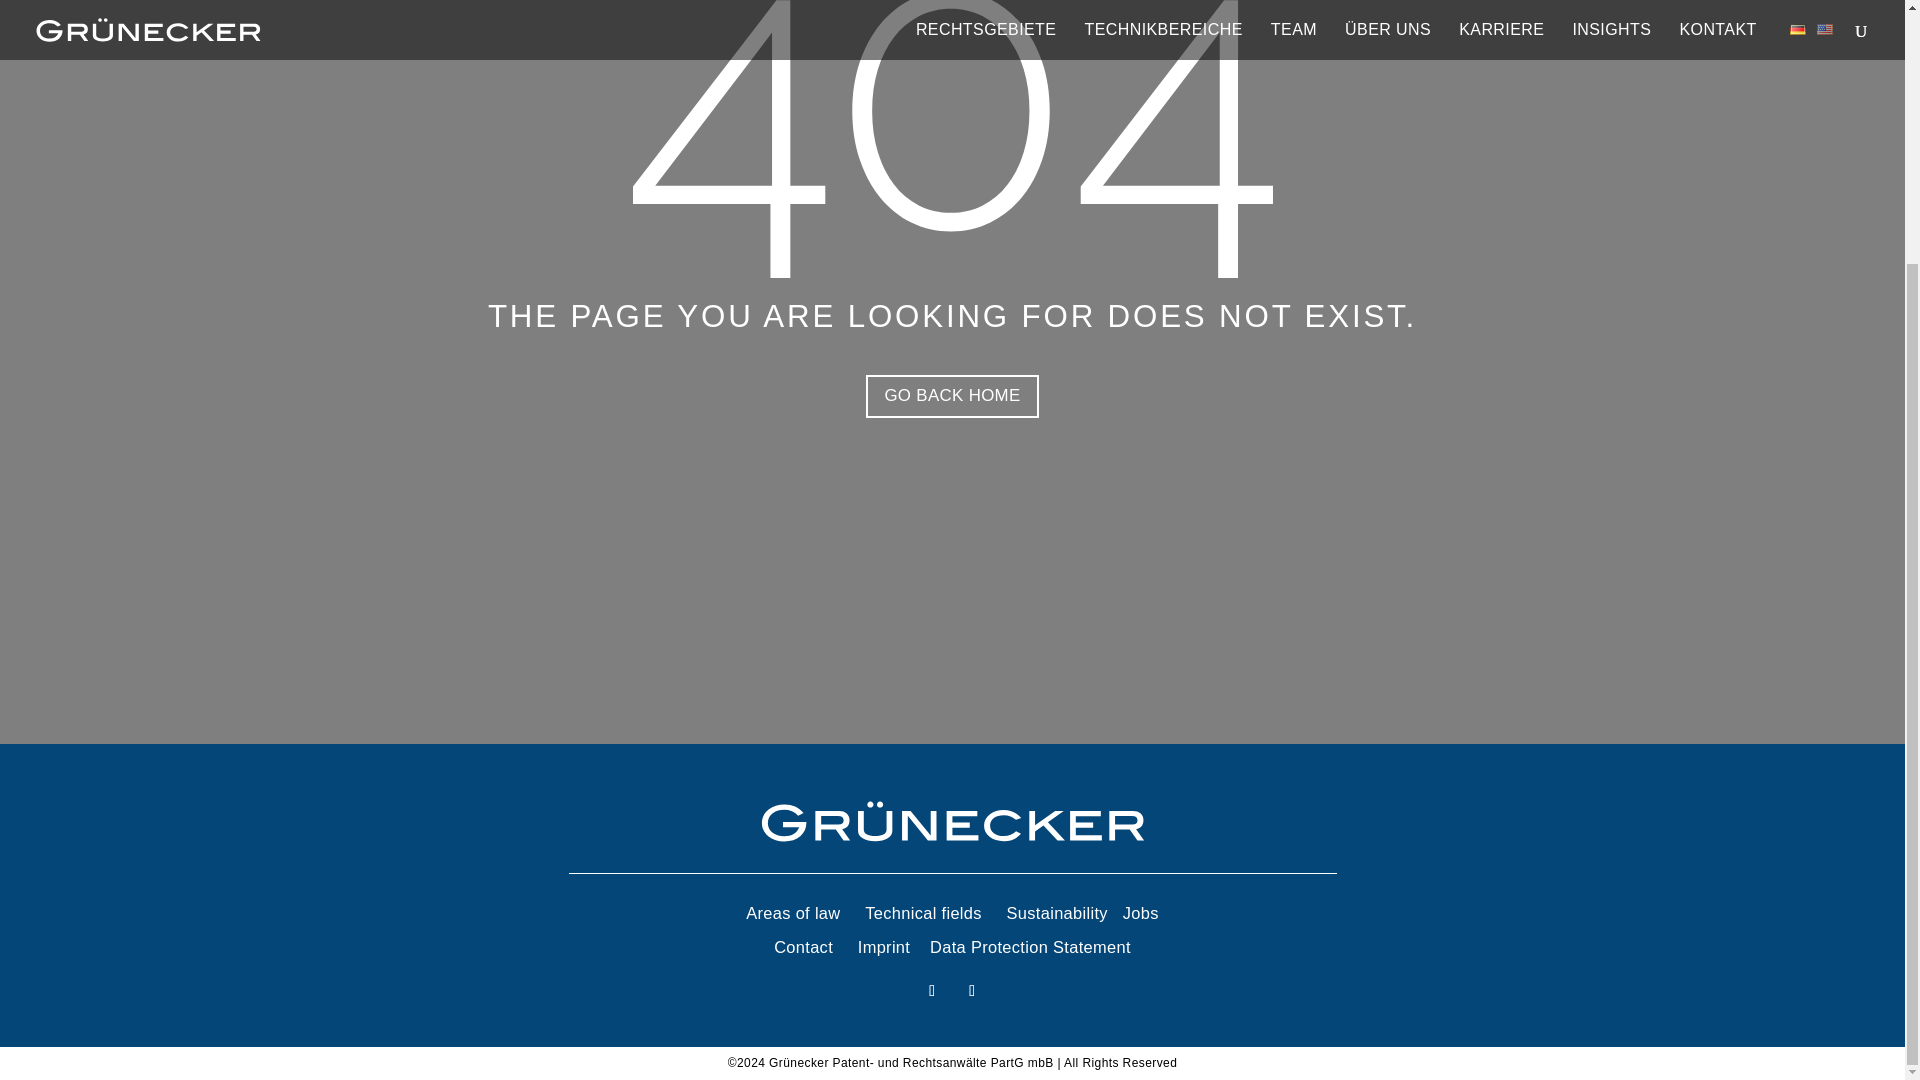  Describe the element at coordinates (952, 396) in the screenshot. I see `GO BACK HOME` at that location.